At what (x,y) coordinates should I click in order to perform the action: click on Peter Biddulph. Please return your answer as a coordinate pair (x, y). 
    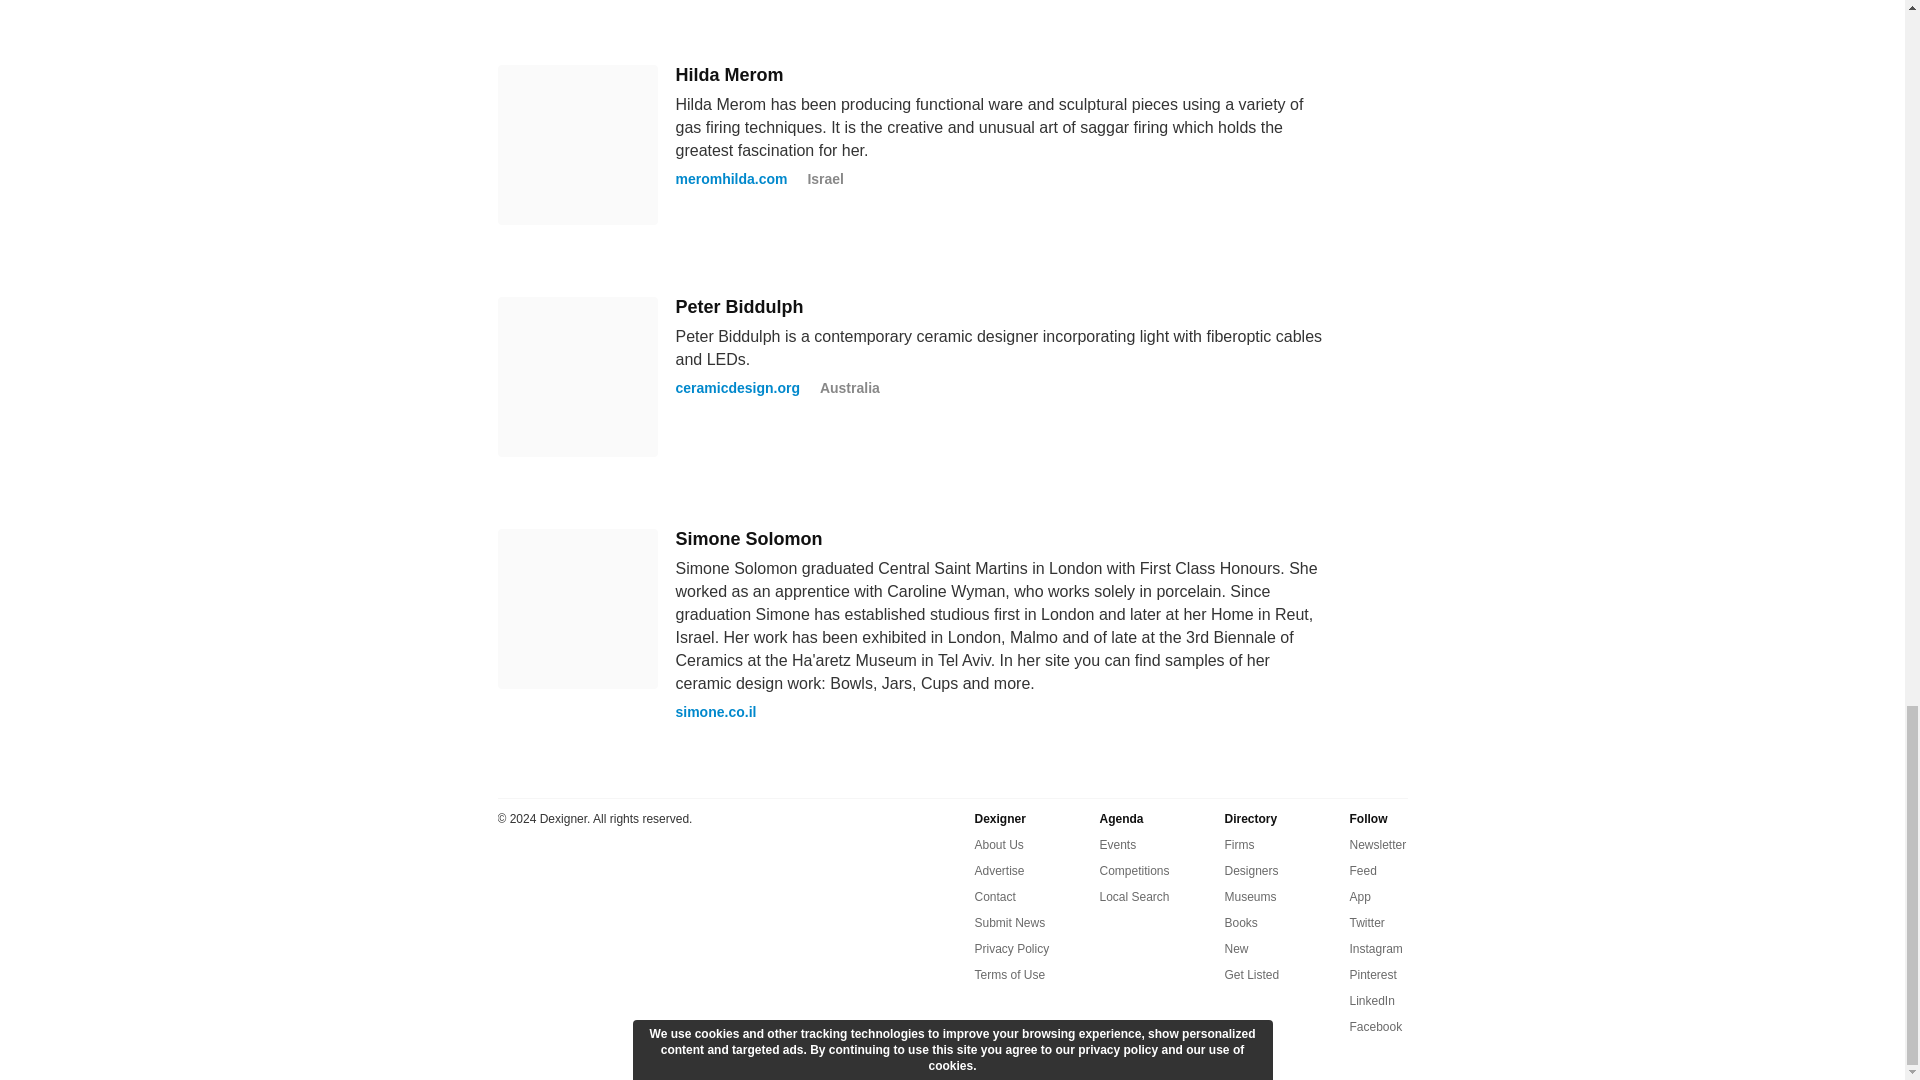
    Looking at the image, I should click on (740, 307).